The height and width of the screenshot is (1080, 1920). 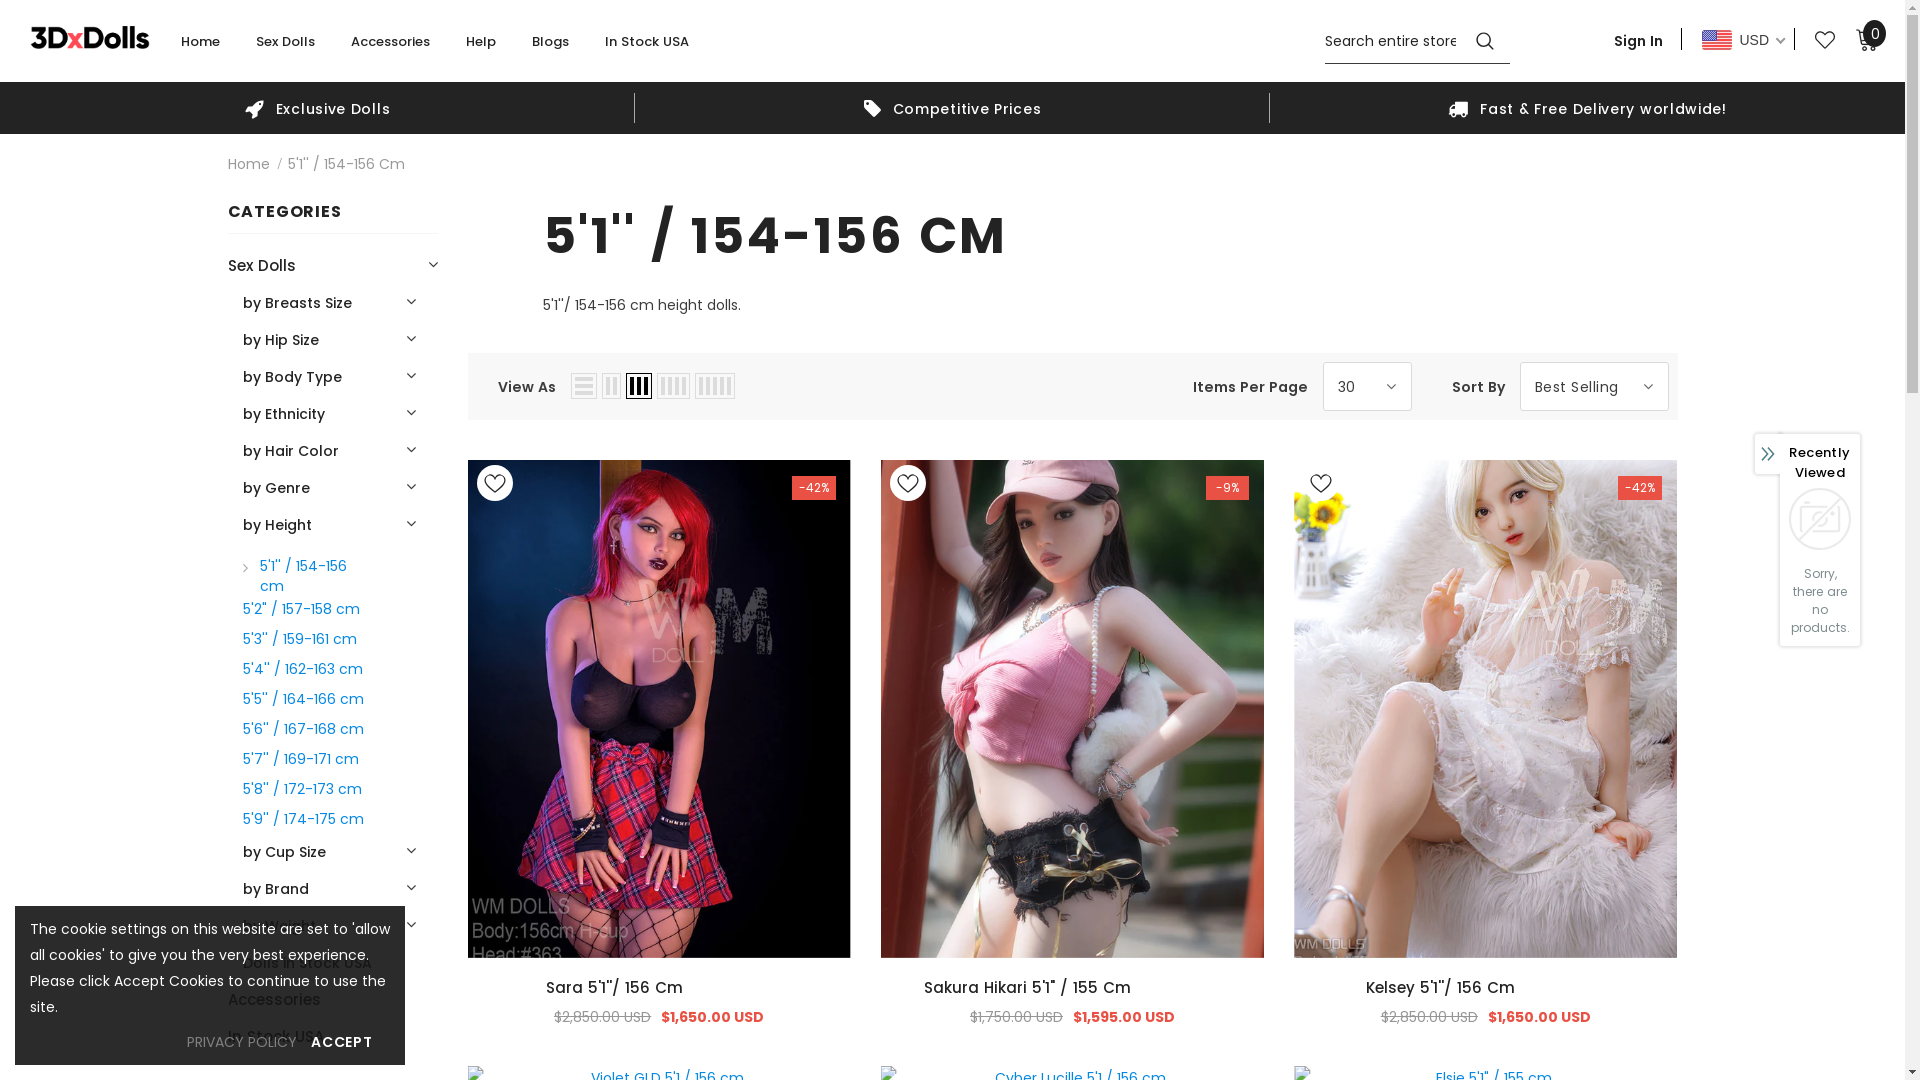 What do you see at coordinates (292, 376) in the screenshot?
I see `by Body Type` at bounding box center [292, 376].